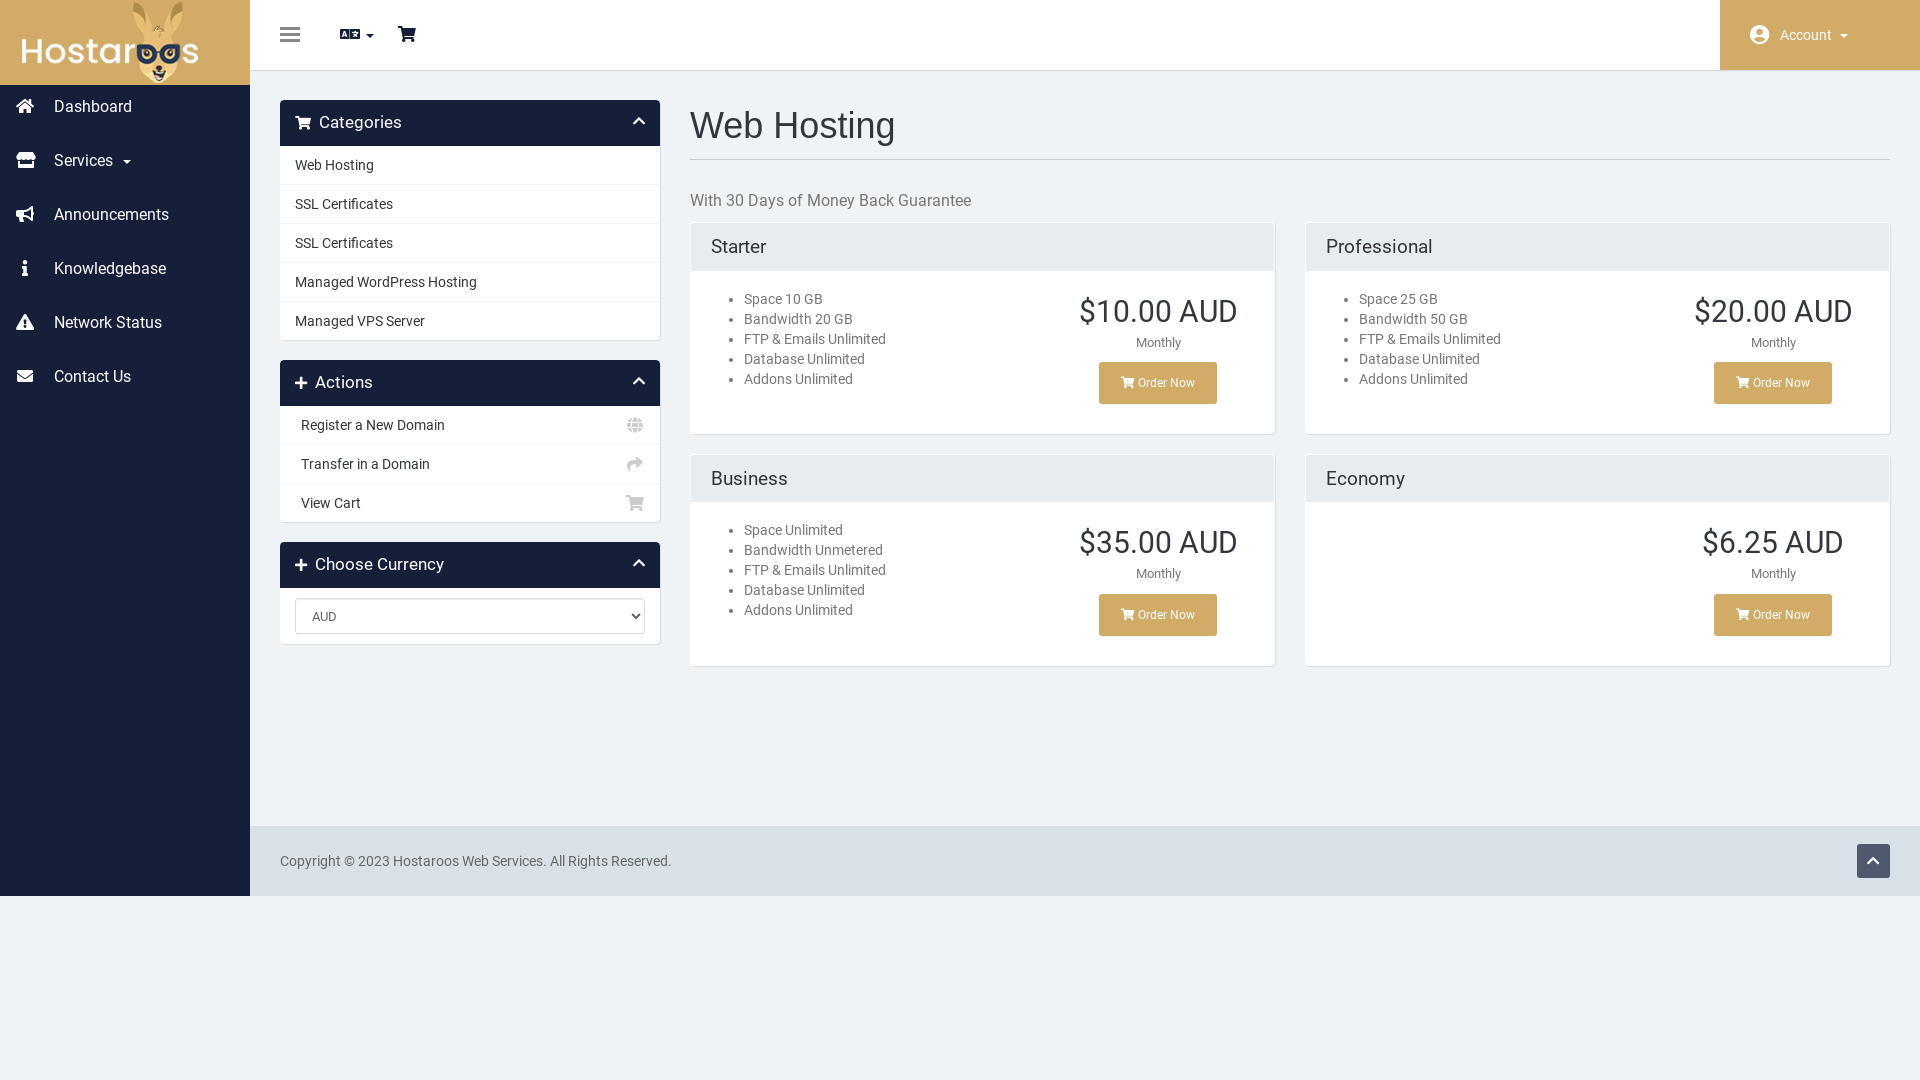 The height and width of the screenshot is (1080, 1920). Describe the element at coordinates (470, 320) in the screenshot. I see `Managed VPS Server` at that location.